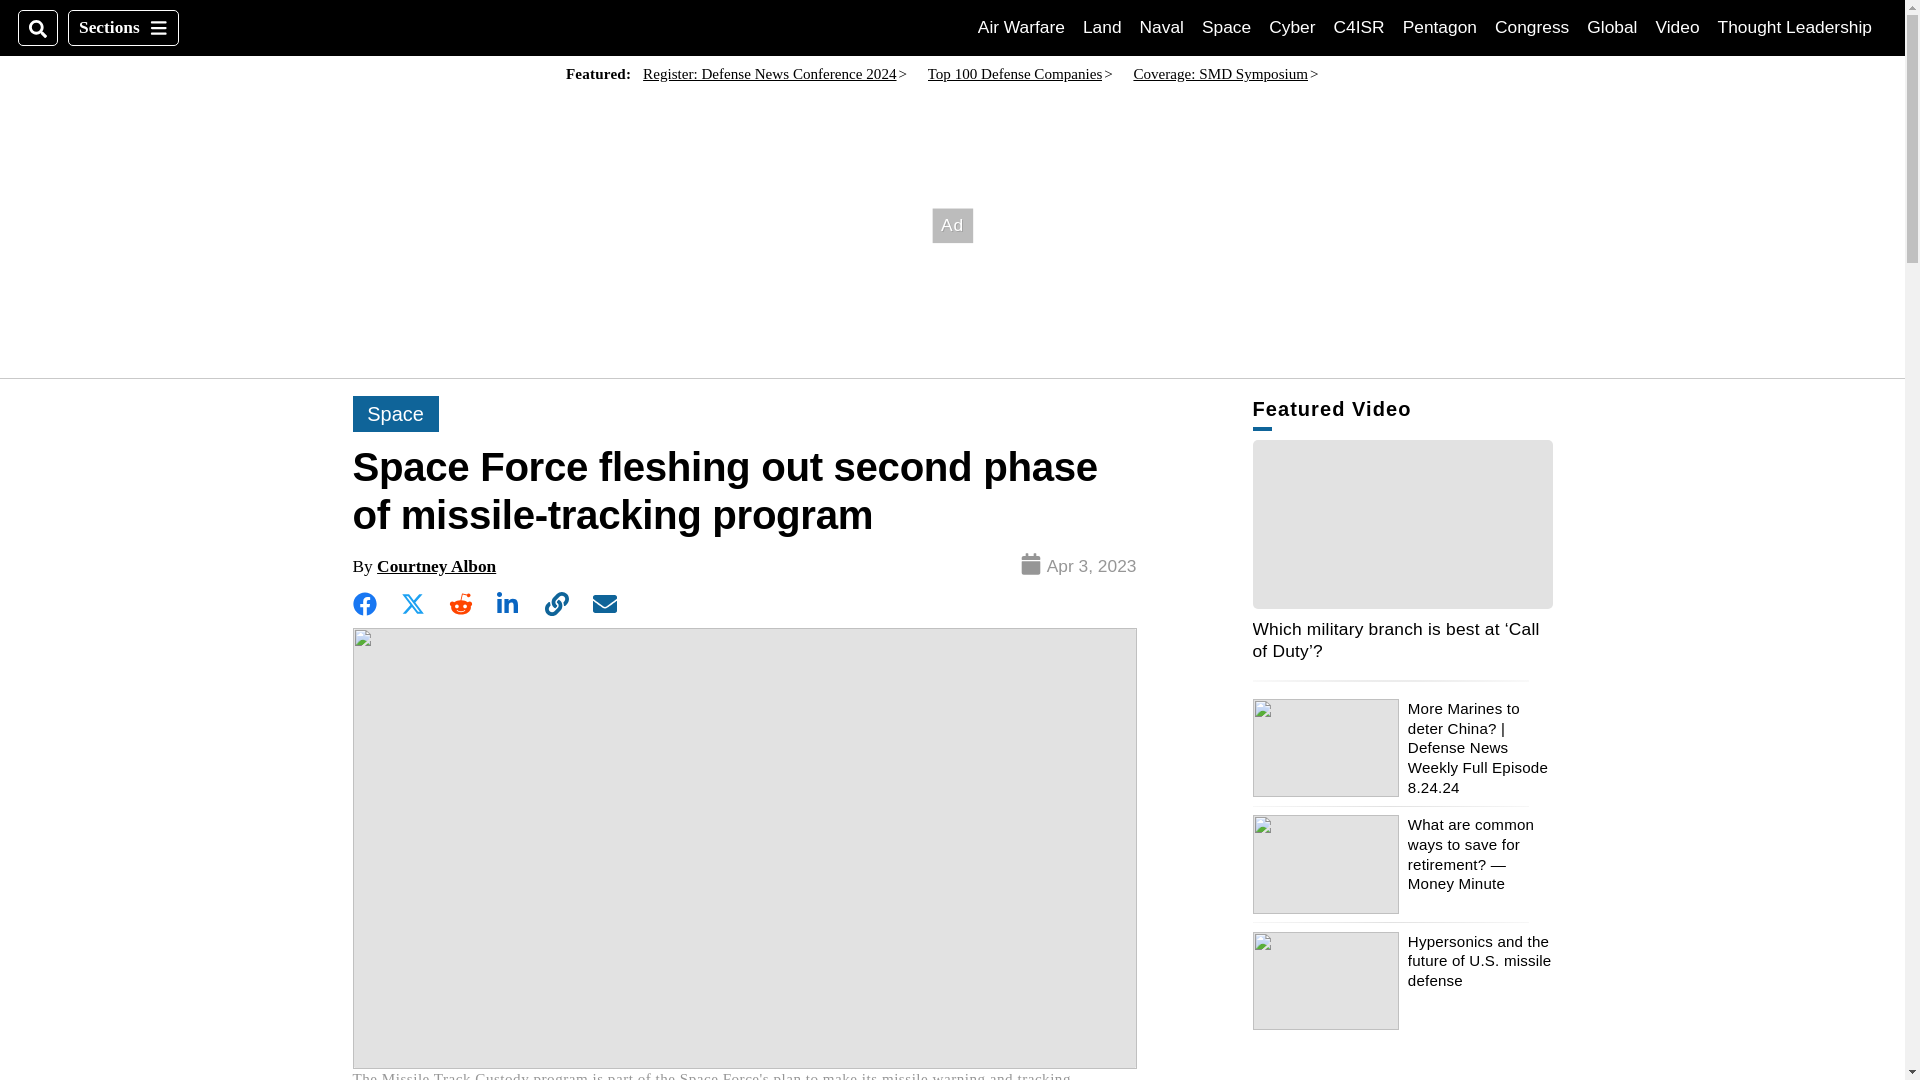  Describe the element at coordinates (1359, 27) in the screenshot. I see `Space` at that location.